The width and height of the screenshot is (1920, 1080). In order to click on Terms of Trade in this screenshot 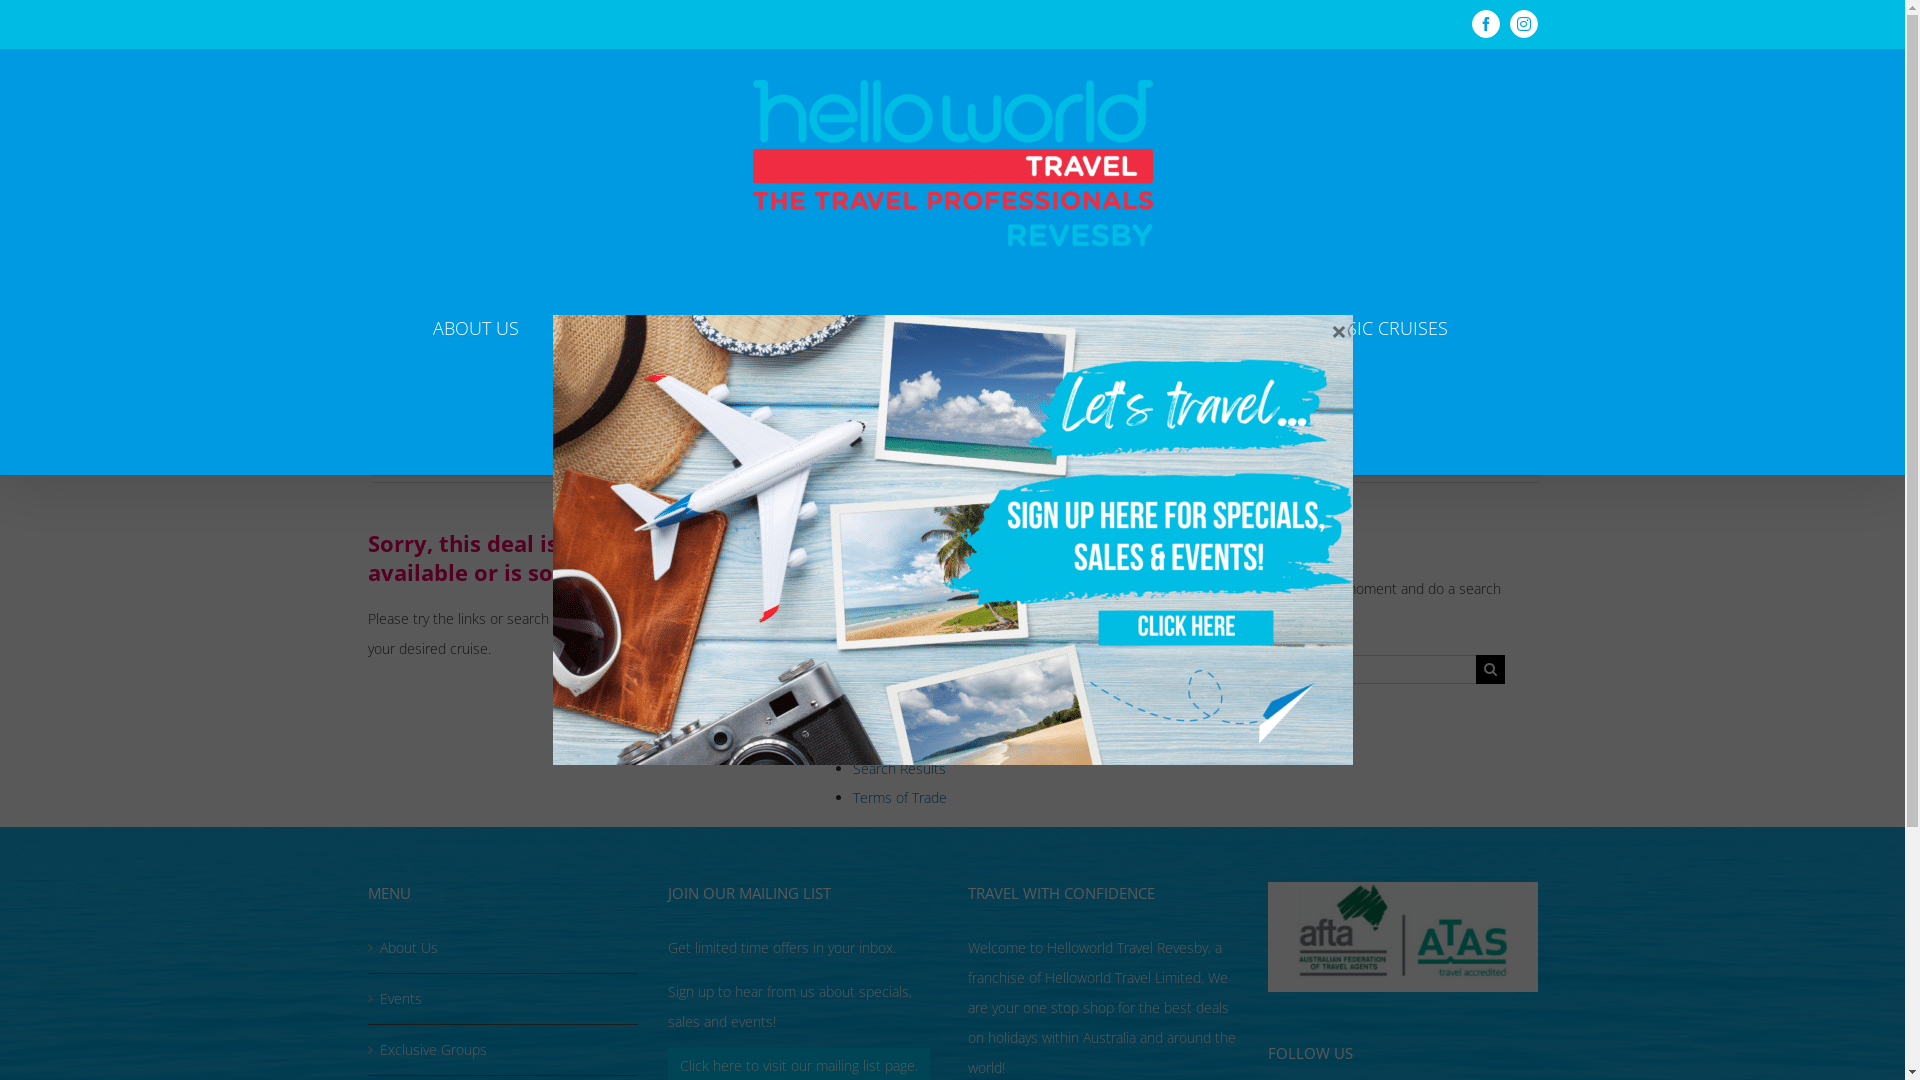, I will do `click(899, 798)`.